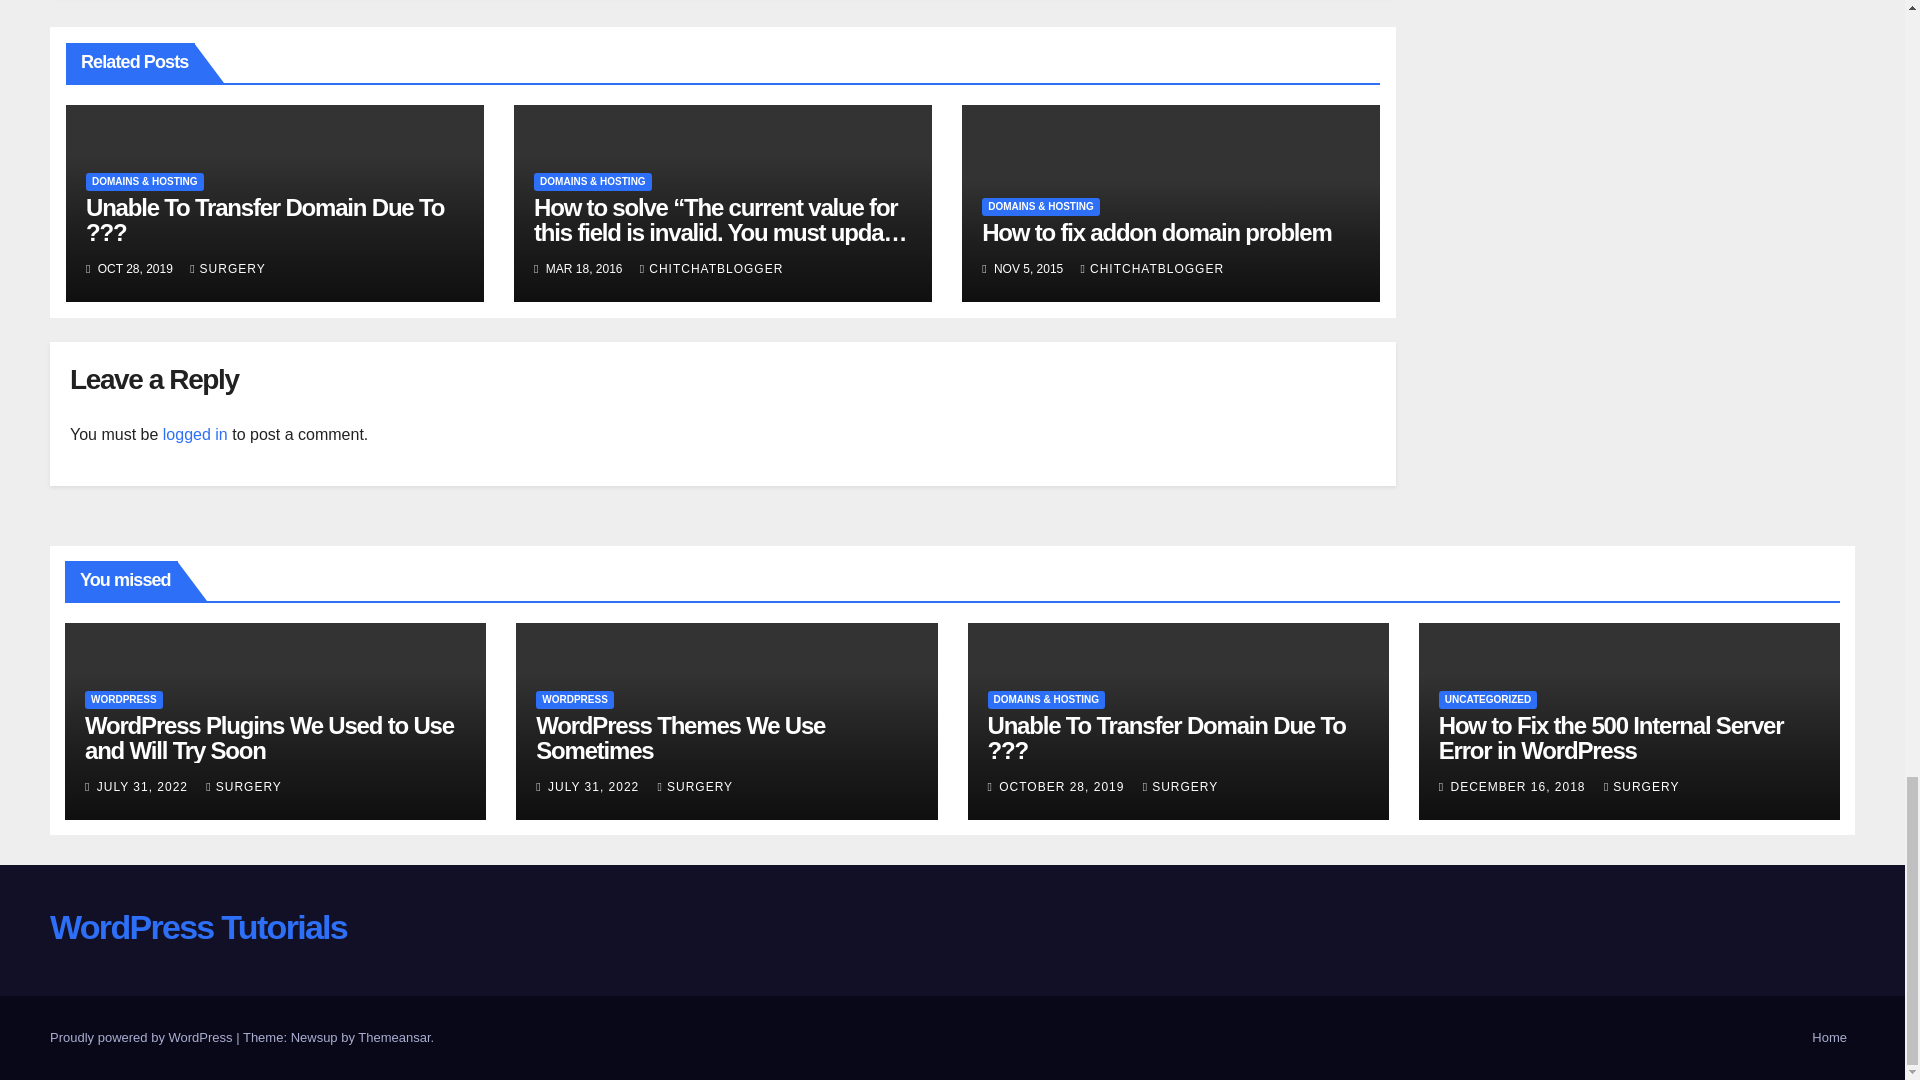 This screenshot has height=1080, width=1920. I want to click on SURGERY, so click(228, 269).